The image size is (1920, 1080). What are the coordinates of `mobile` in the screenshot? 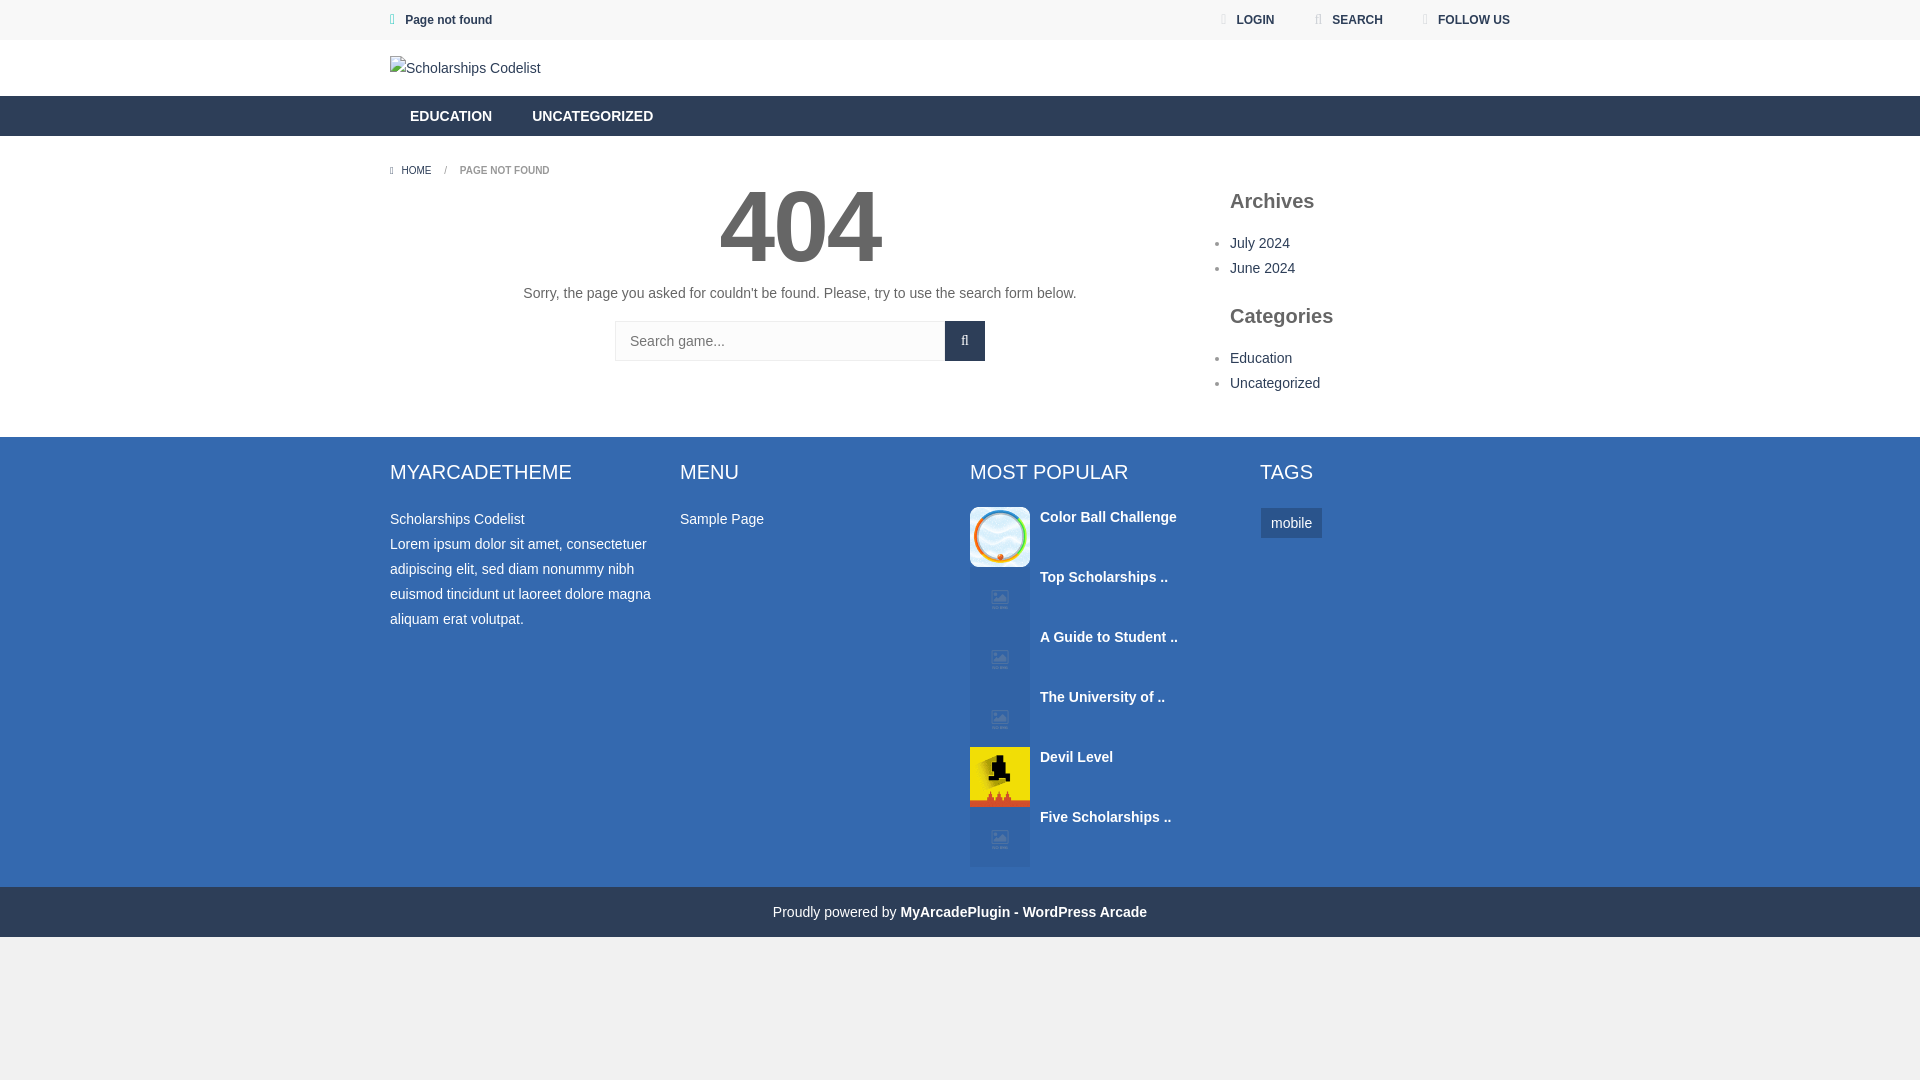 It's located at (1292, 522).